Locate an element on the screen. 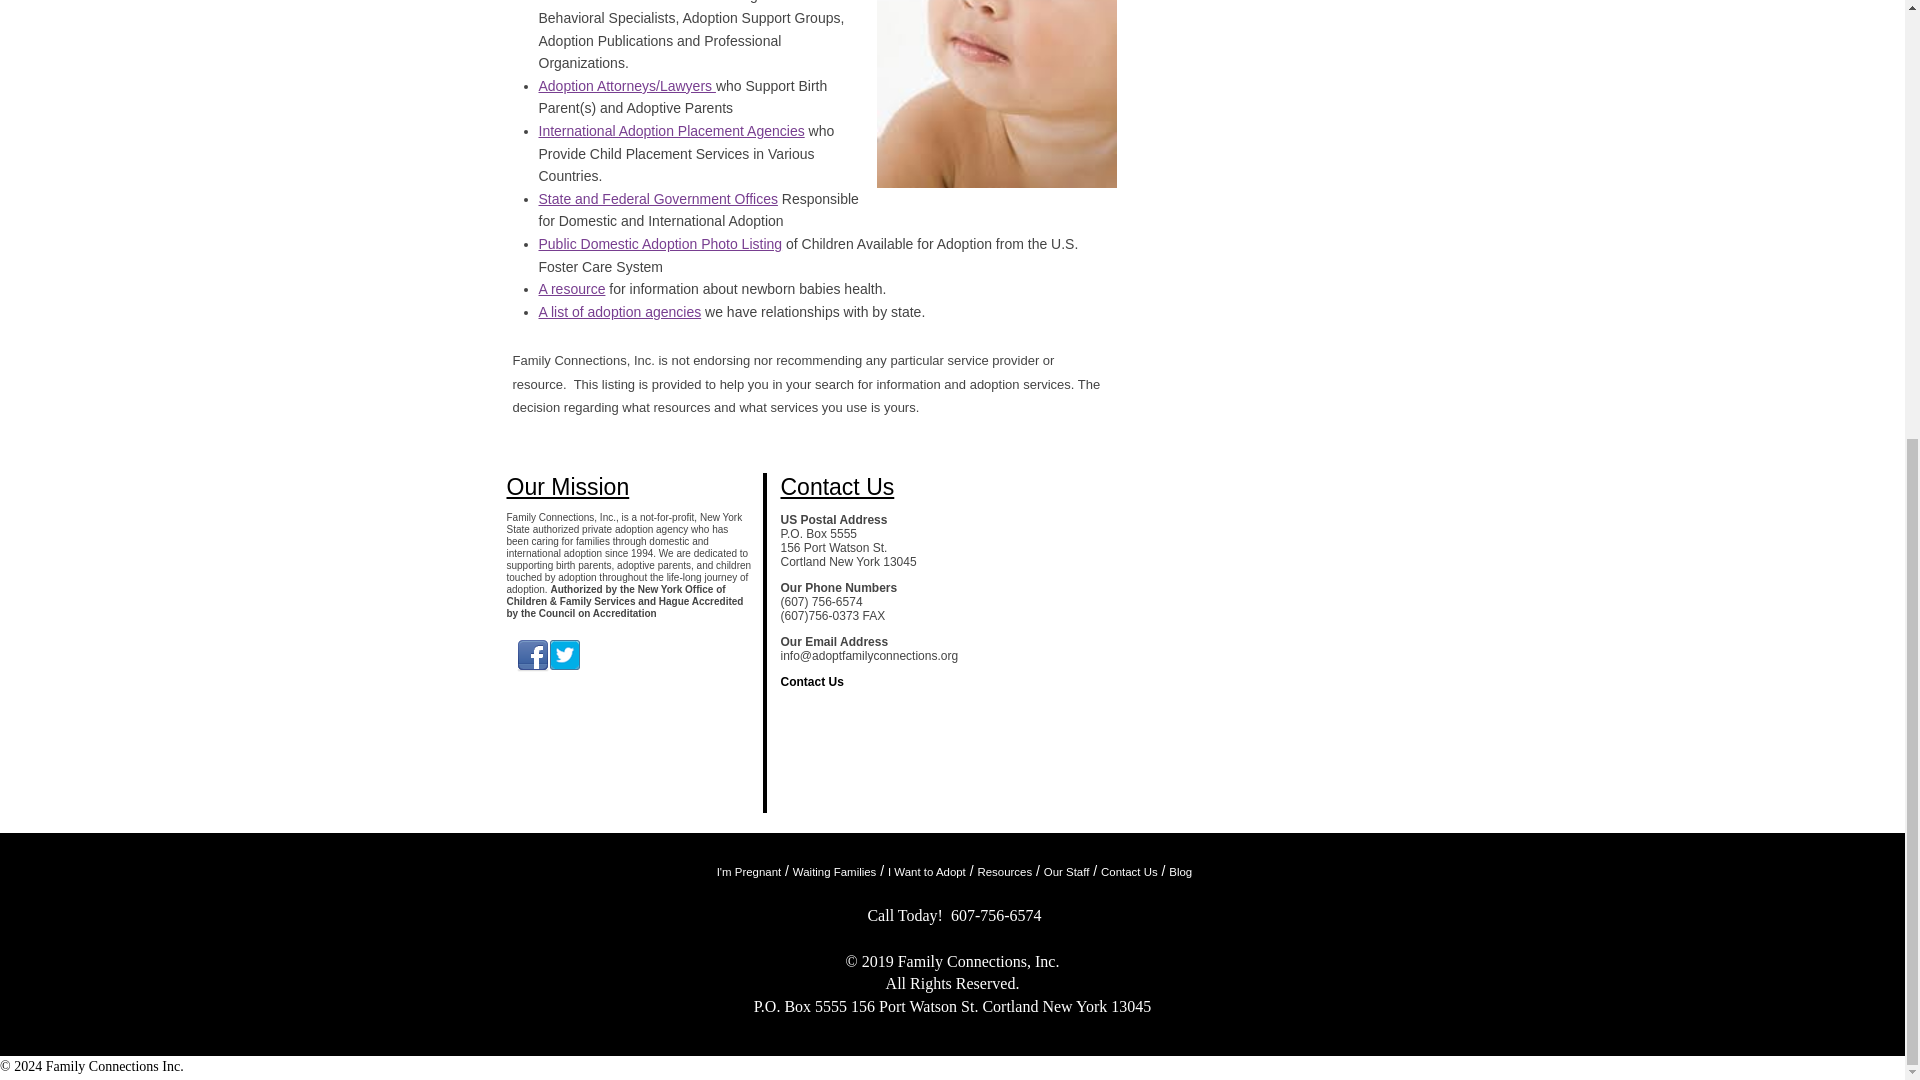  State and Federal Government Offices is located at coordinates (657, 199).